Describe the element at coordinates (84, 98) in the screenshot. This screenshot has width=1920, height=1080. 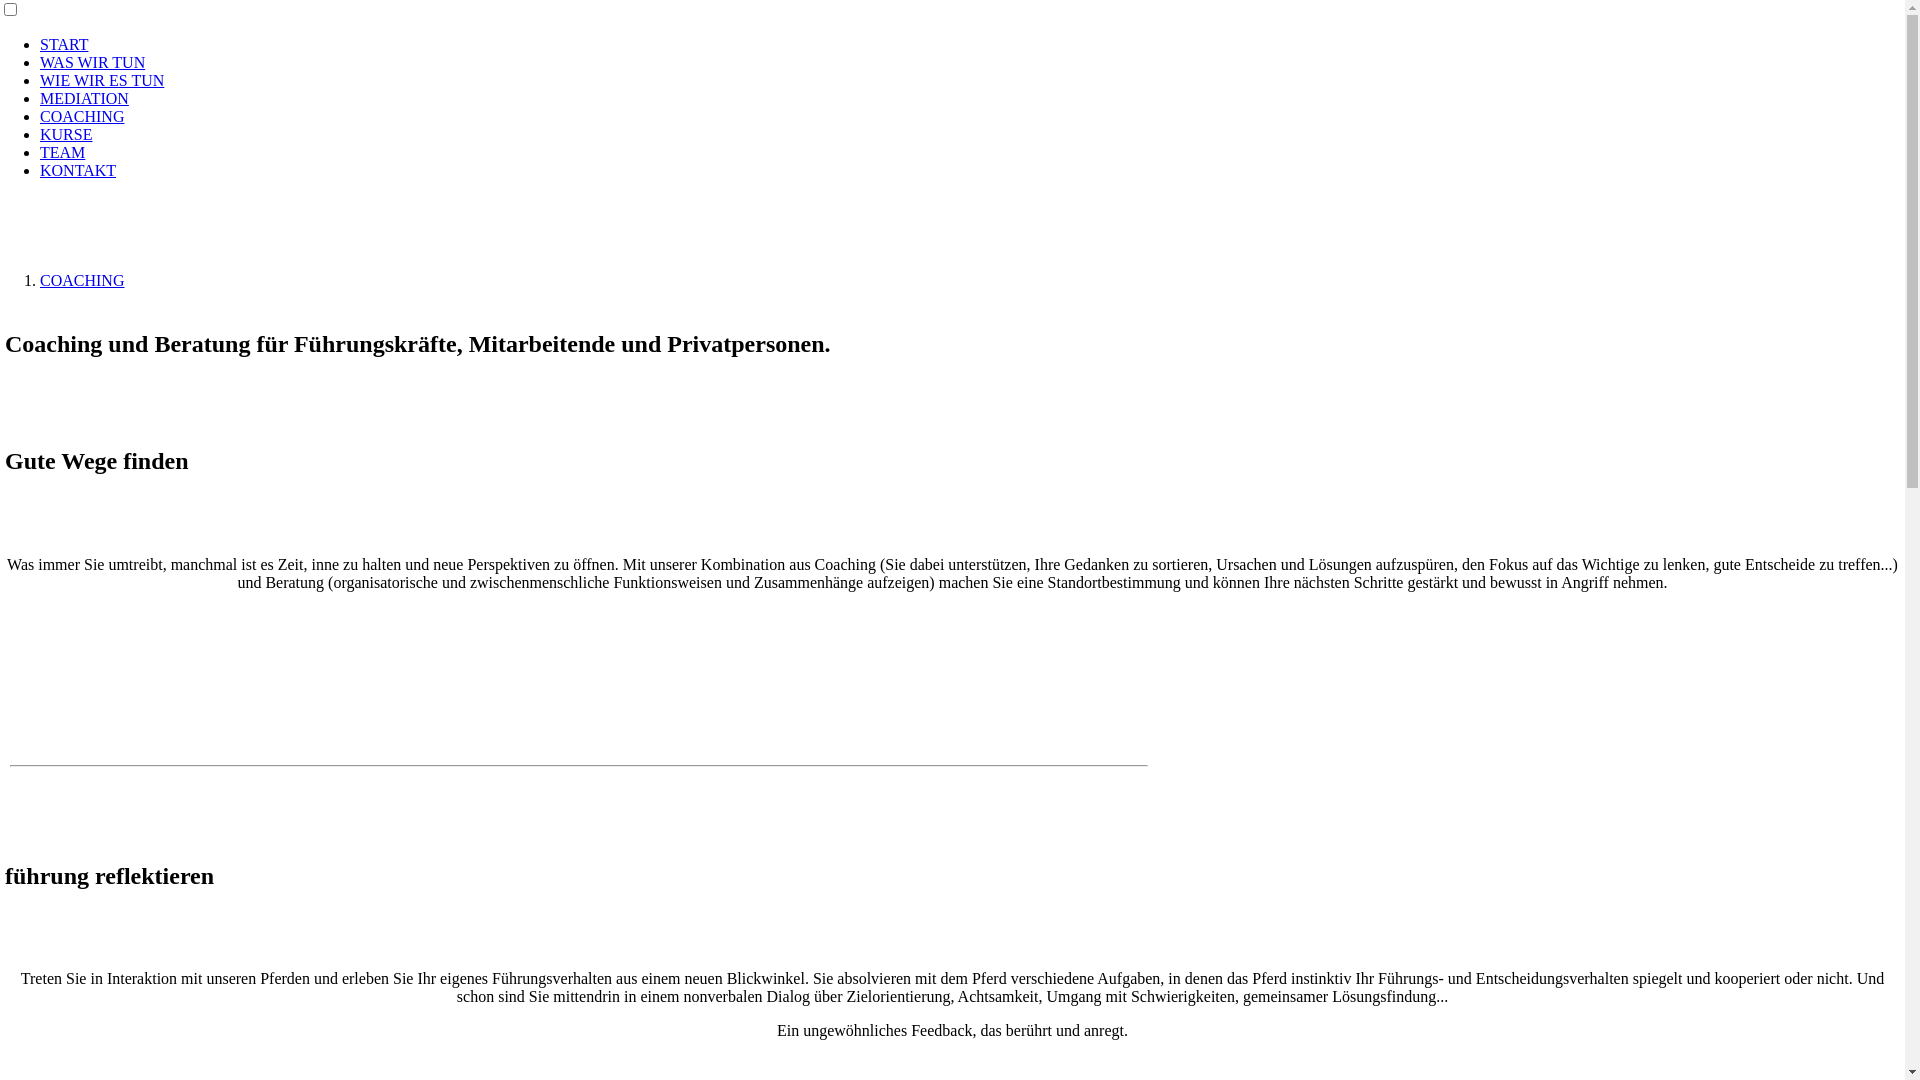
I see `MEDIATION` at that location.